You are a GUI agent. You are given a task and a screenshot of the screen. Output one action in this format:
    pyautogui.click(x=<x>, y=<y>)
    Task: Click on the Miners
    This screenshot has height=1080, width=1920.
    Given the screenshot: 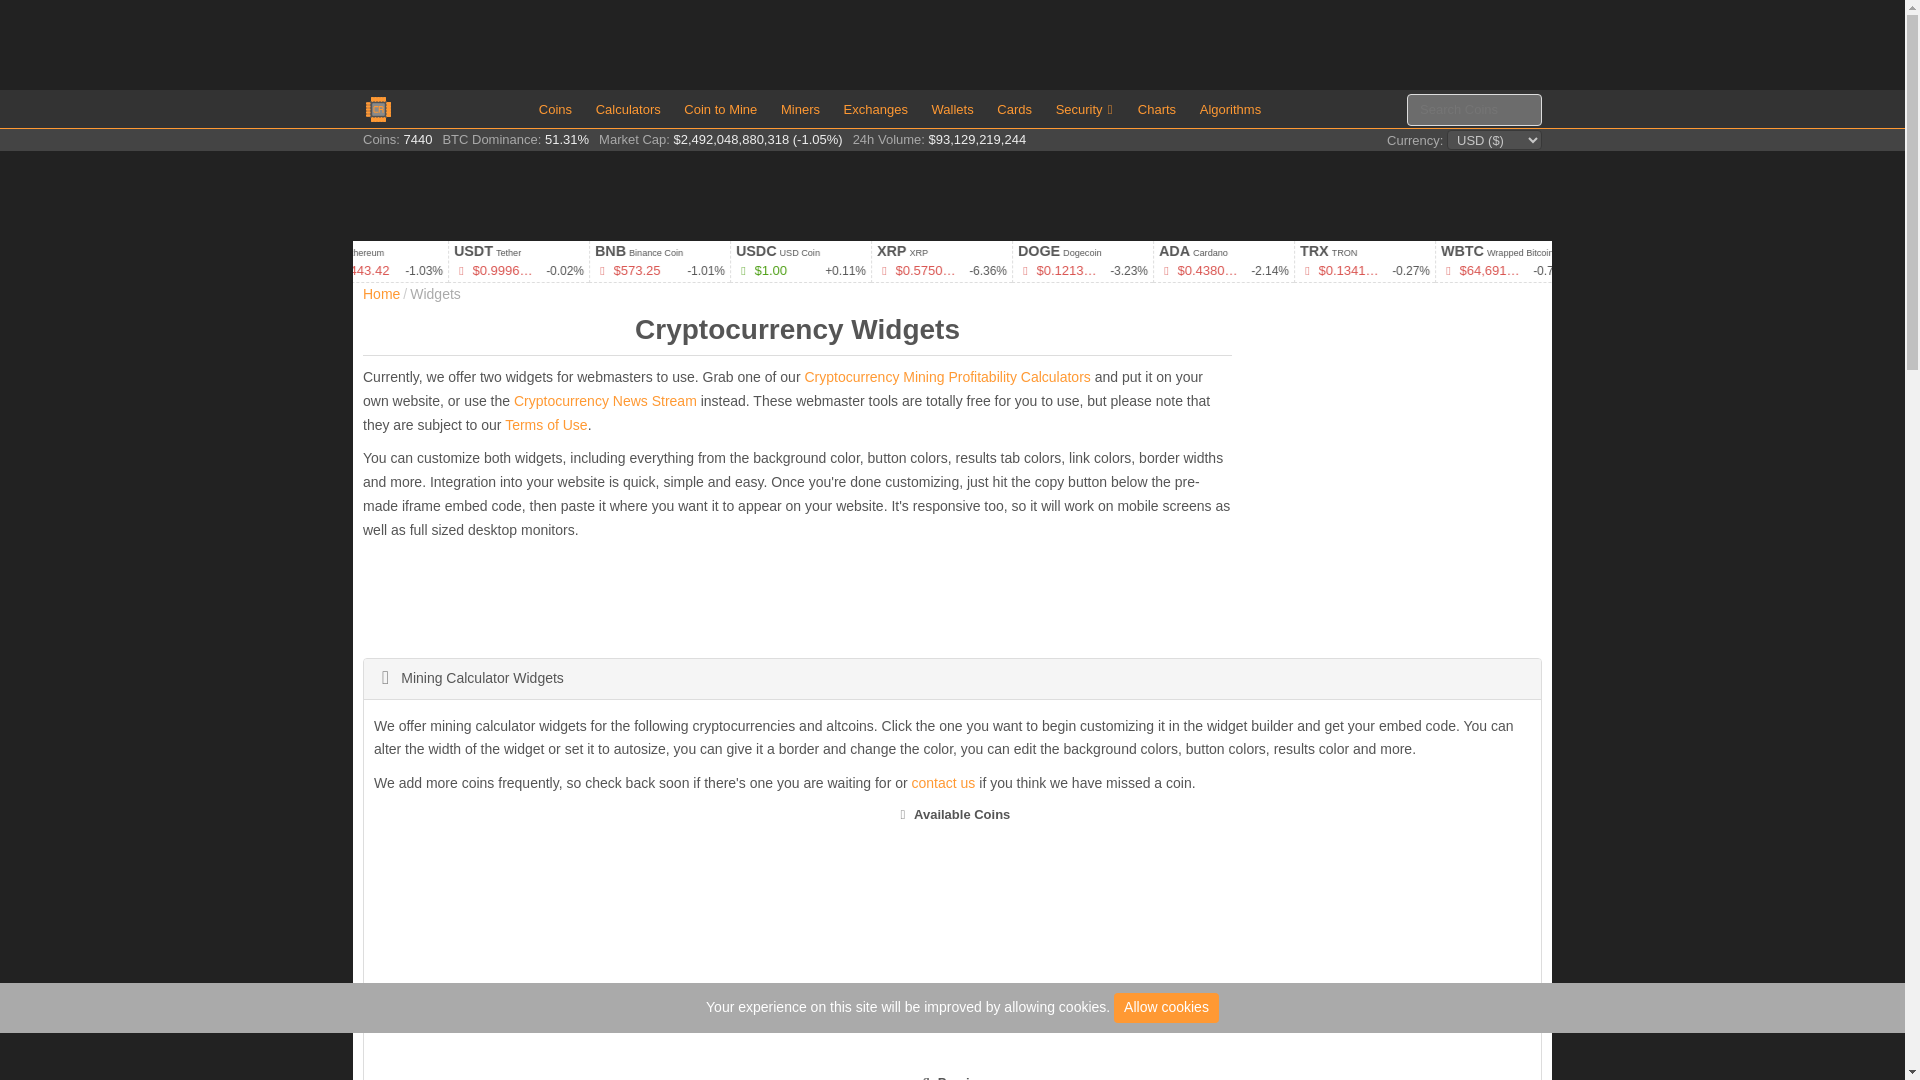 What is the action you would take?
    pyautogui.click(x=800, y=108)
    